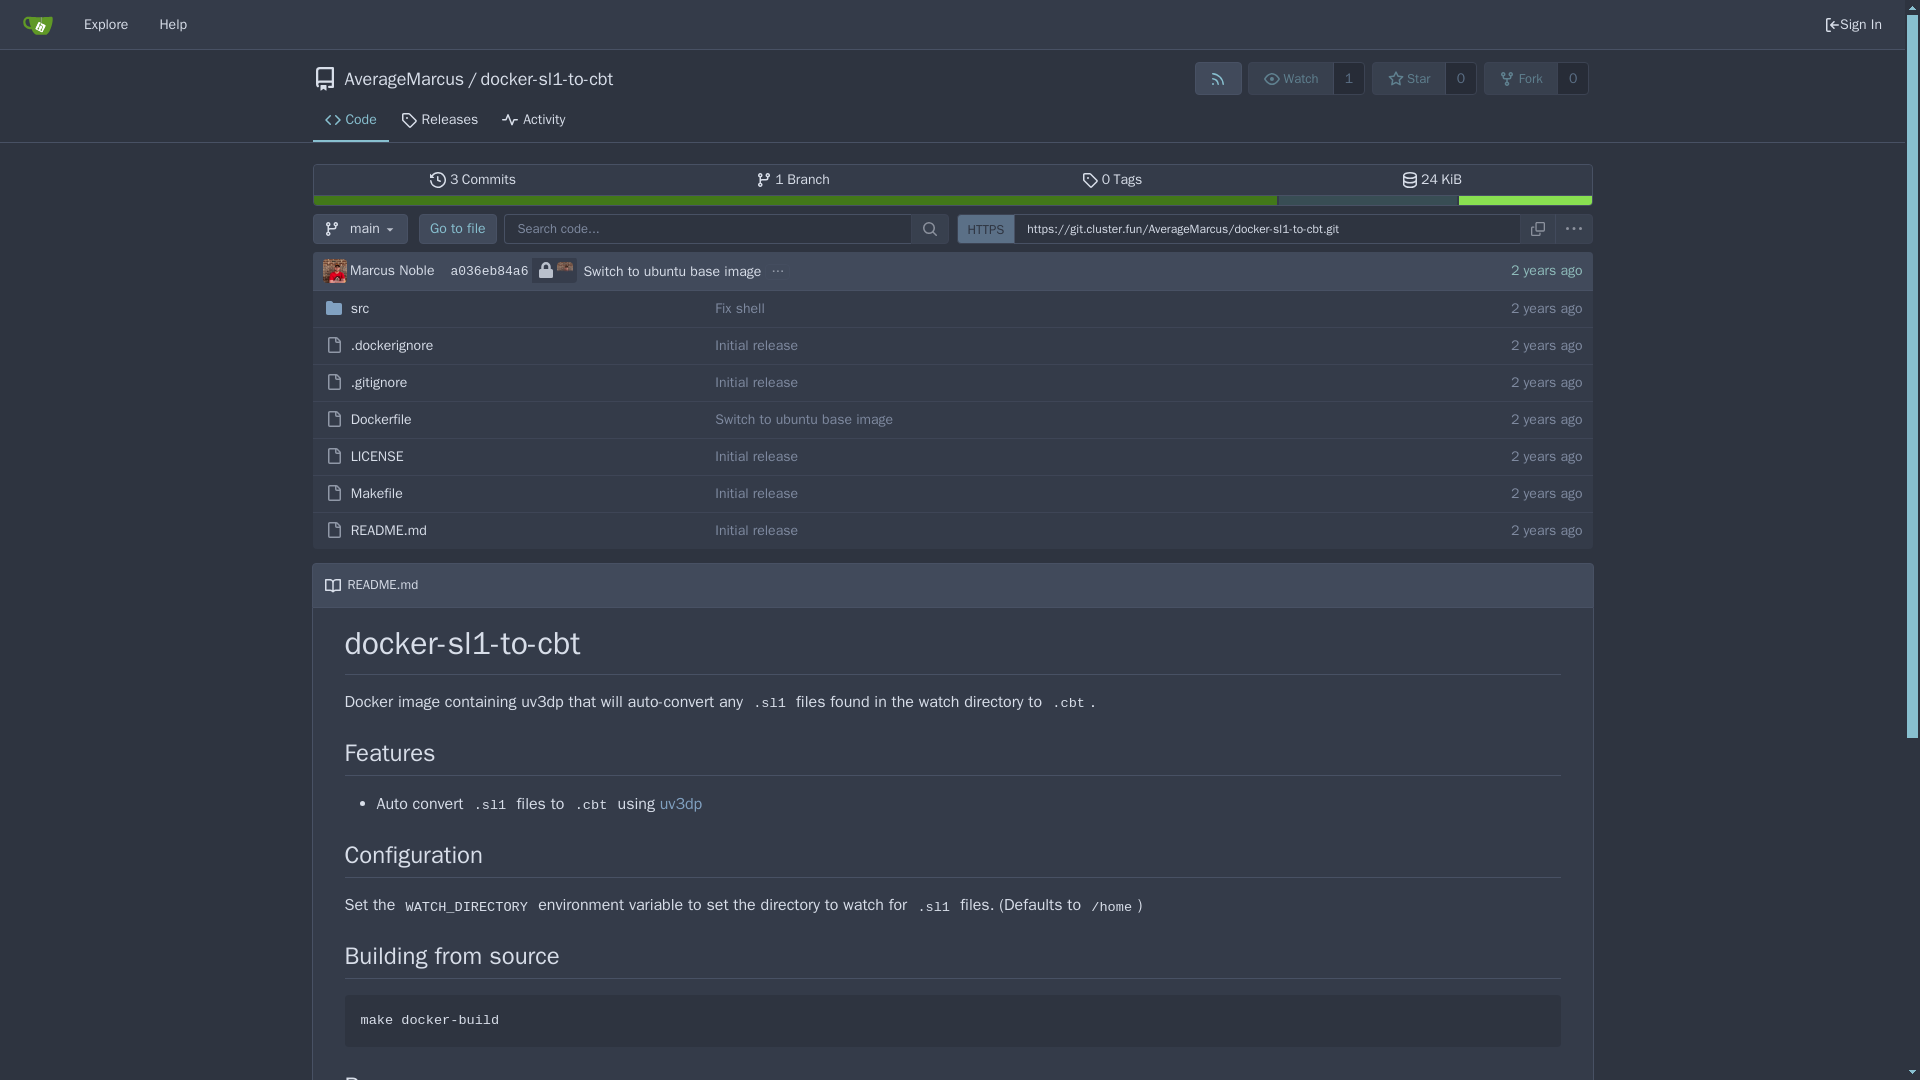  Describe the element at coordinates (1291, 78) in the screenshot. I see `0` at that location.